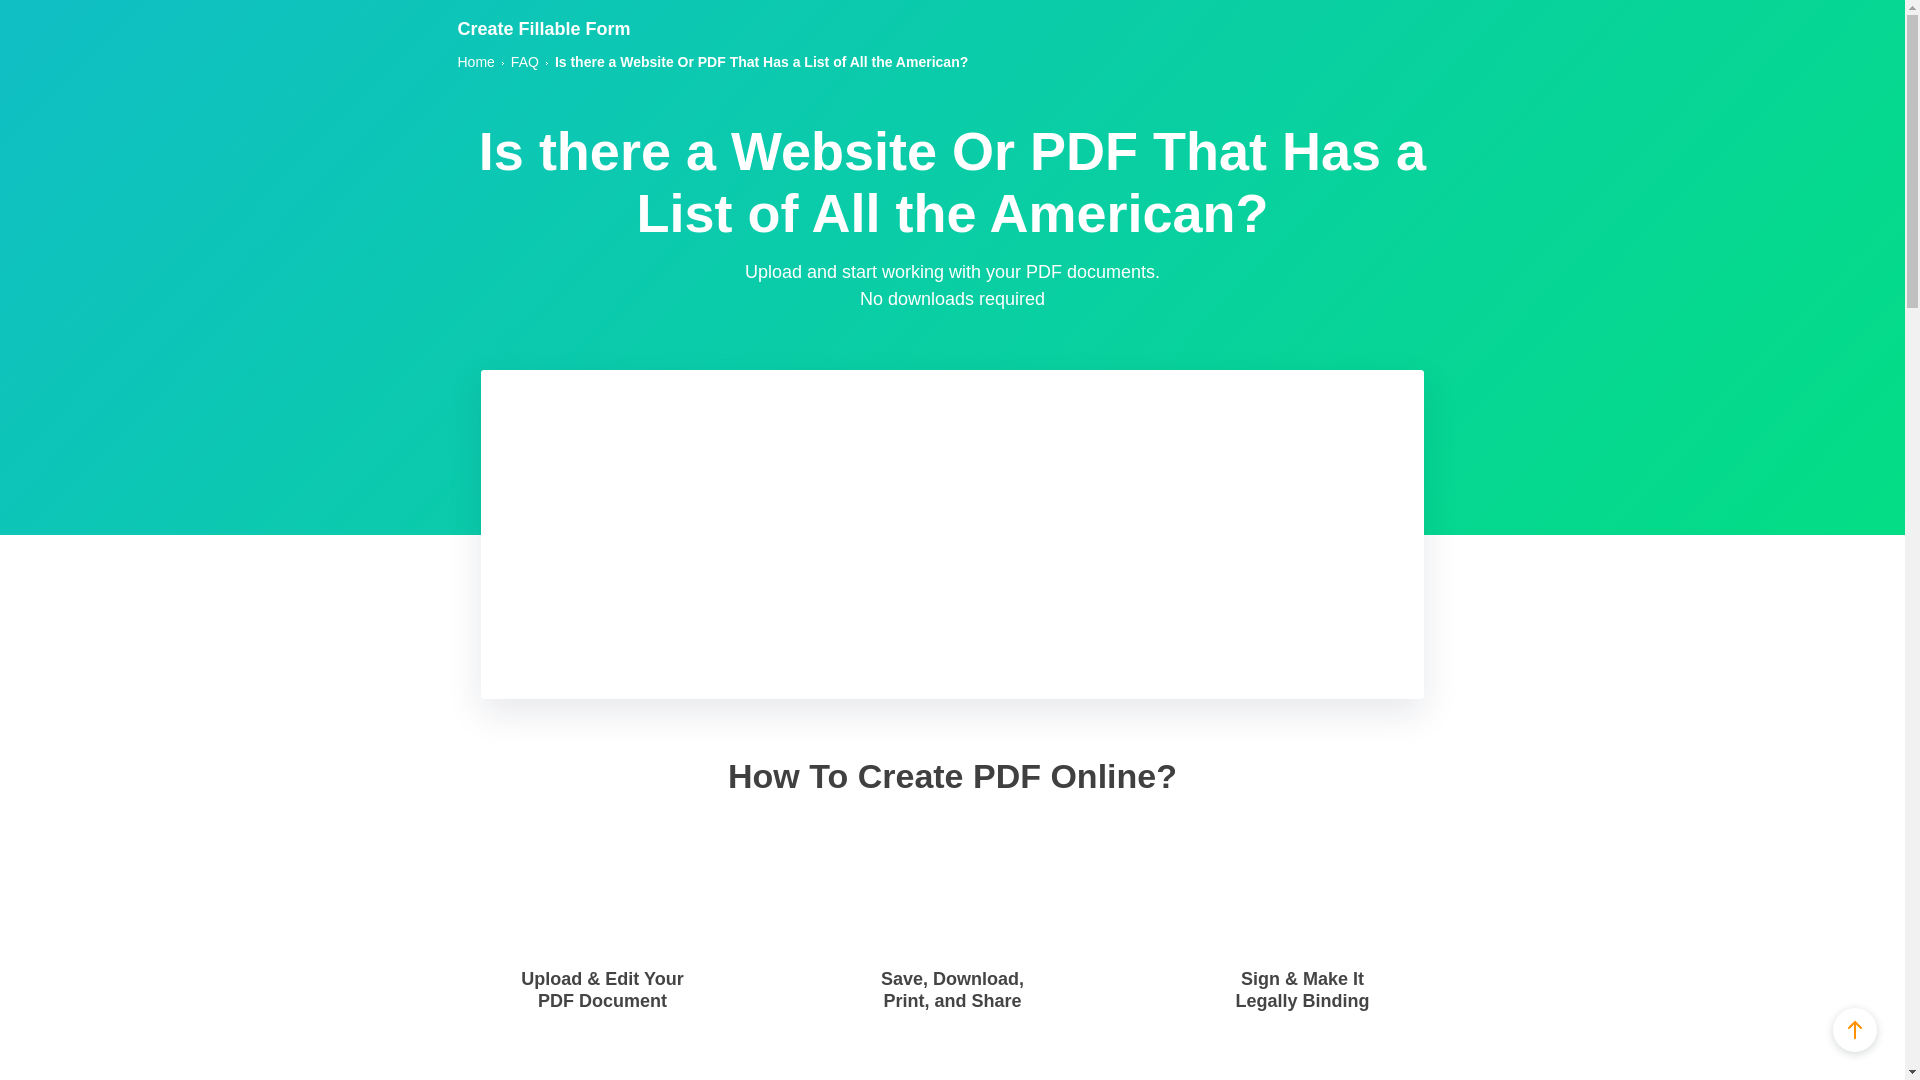 The height and width of the screenshot is (1080, 1920). I want to click on Home, so click(476, 62).